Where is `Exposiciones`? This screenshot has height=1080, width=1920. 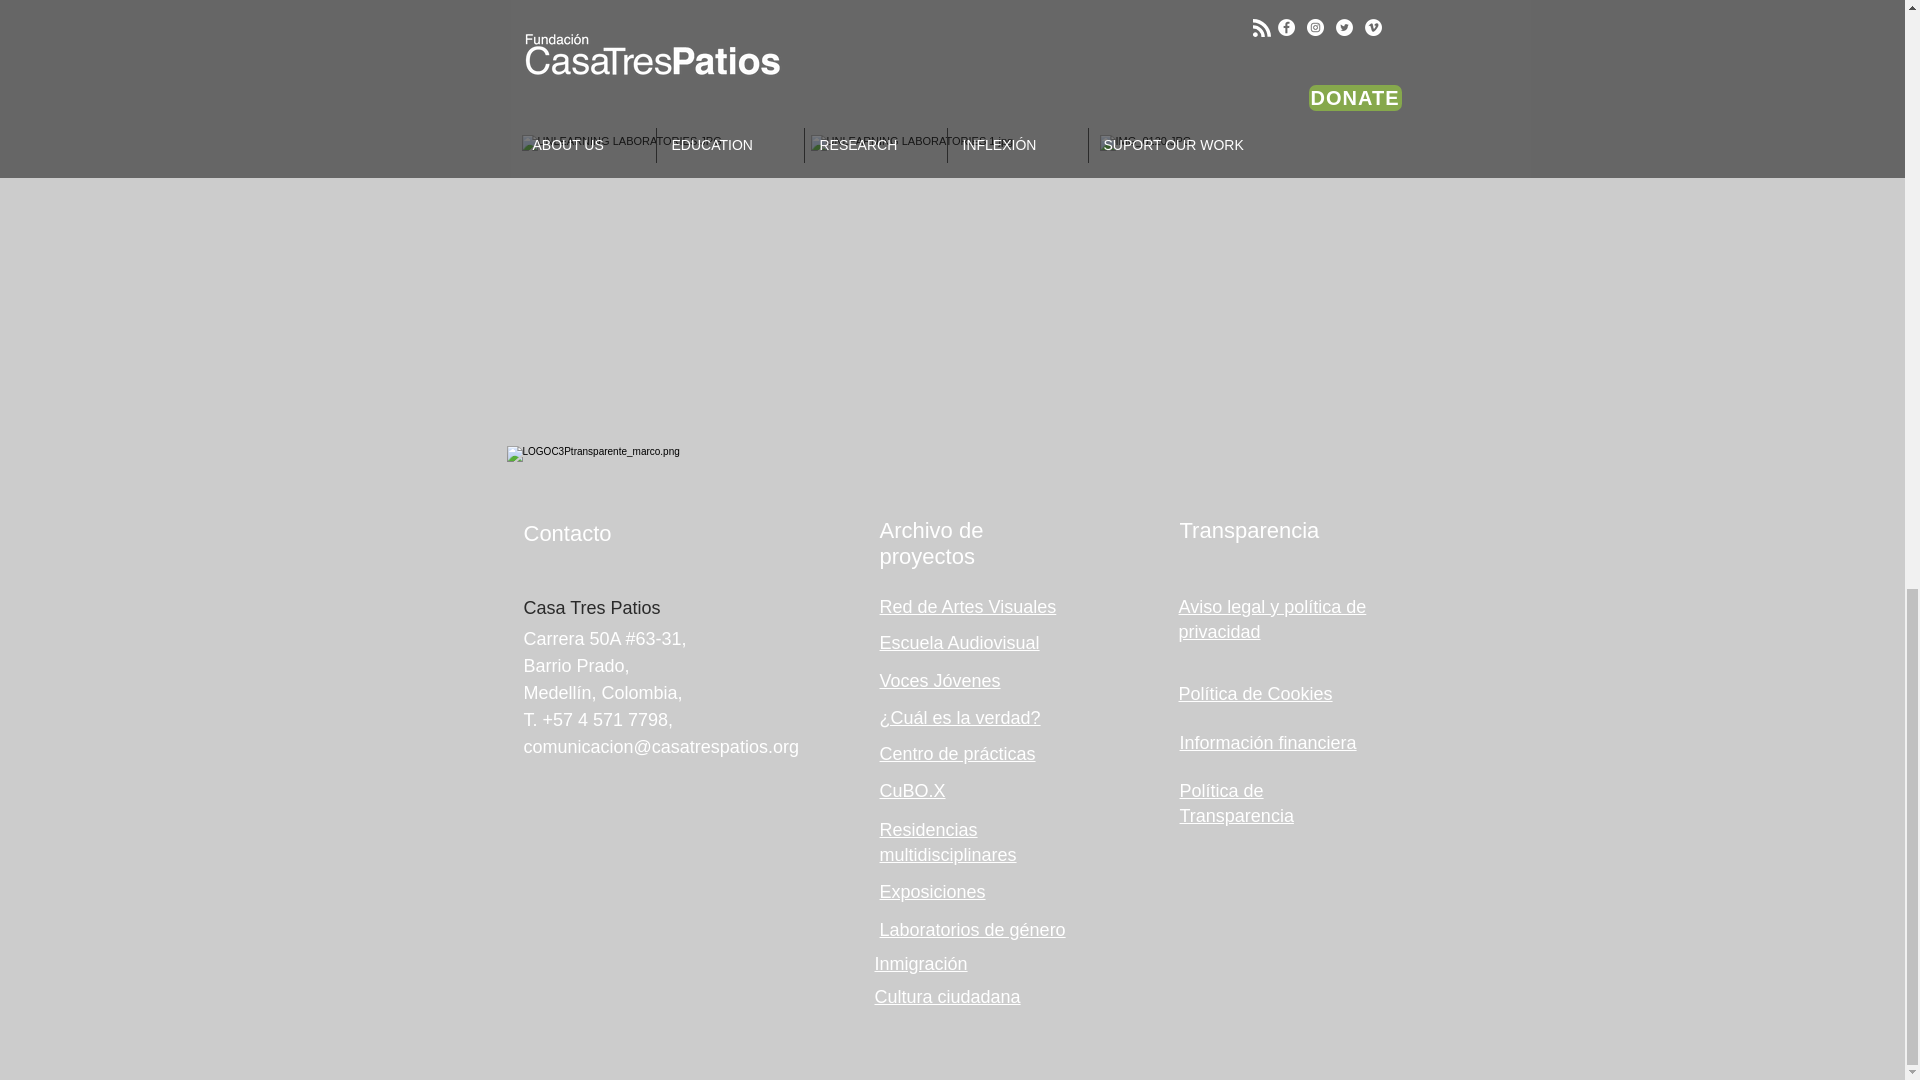 Exposiciones is located at coordinates (932, 892).